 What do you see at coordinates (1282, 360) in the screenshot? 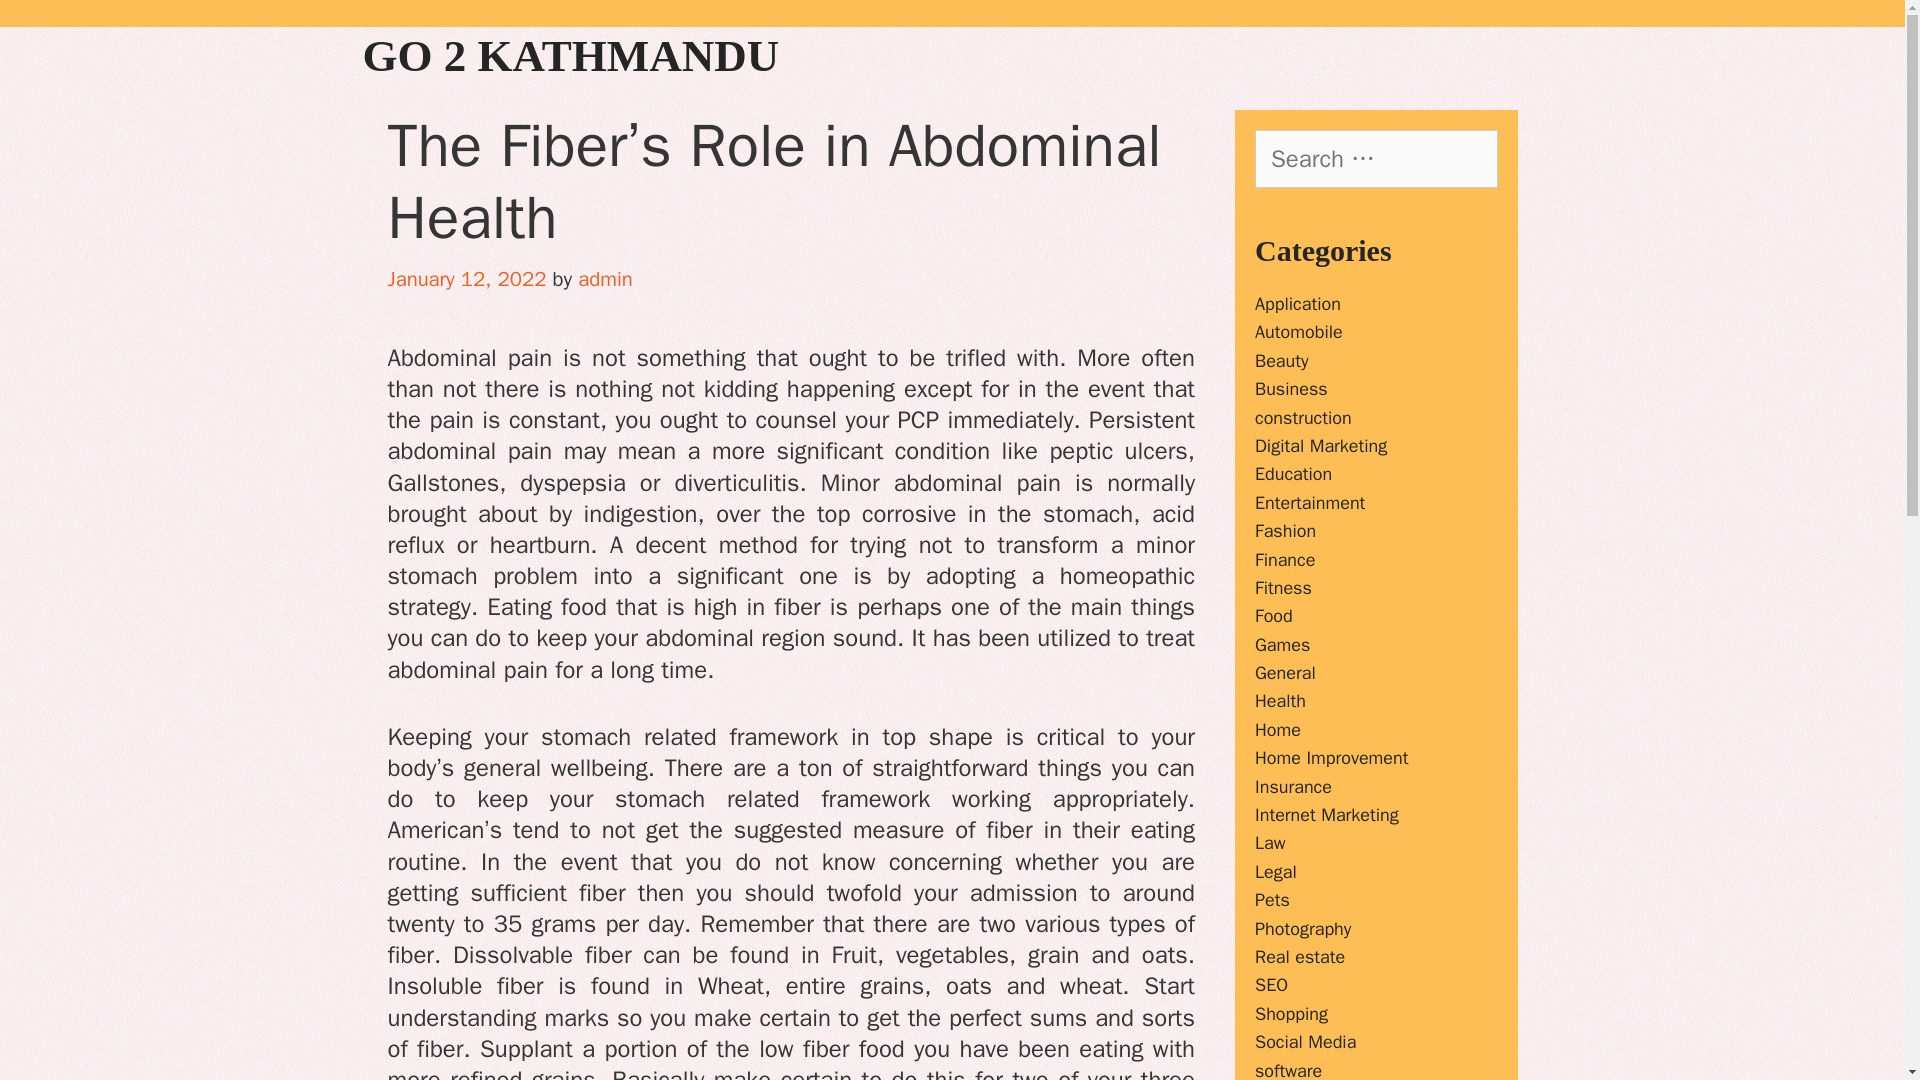
I see `Beauty` at bounding box center [1282, 360].